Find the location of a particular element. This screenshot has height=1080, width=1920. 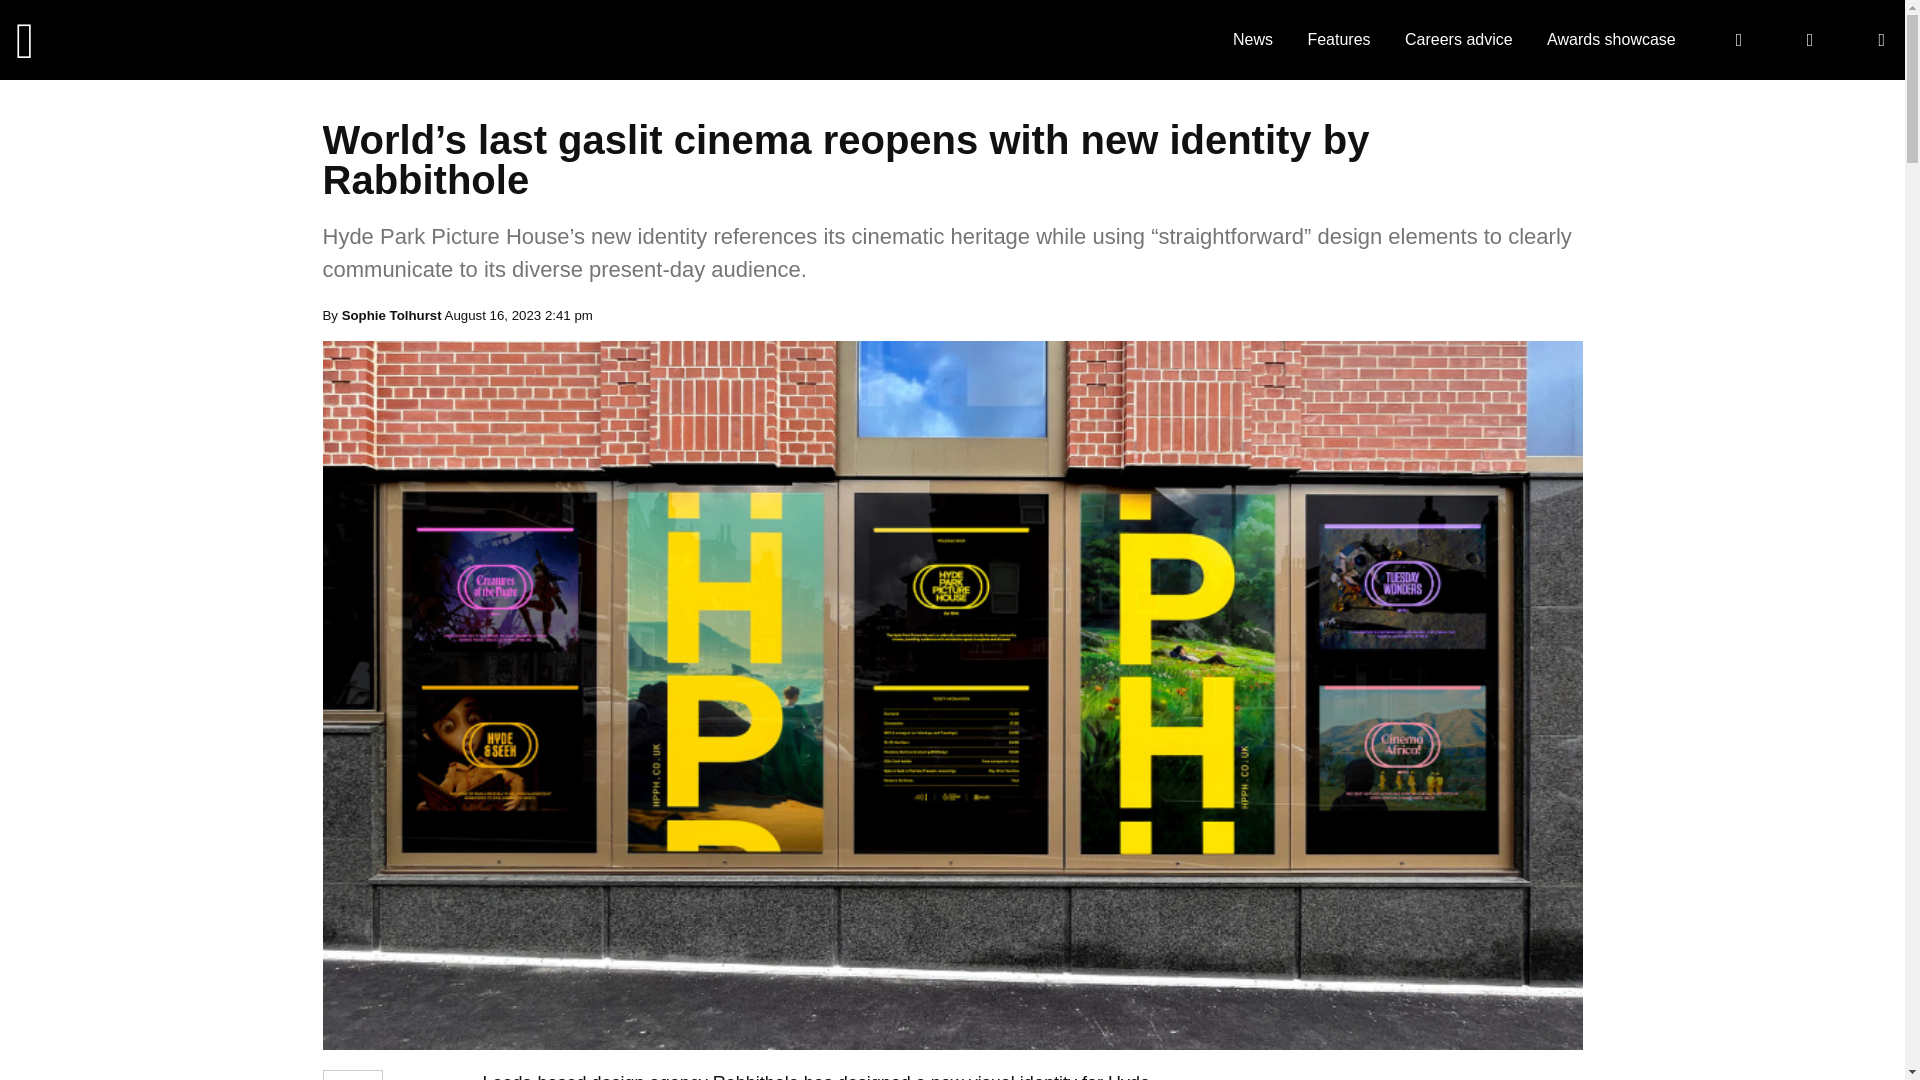

Posts by Sophie Tolhurst is located at coordinates (391, 314).